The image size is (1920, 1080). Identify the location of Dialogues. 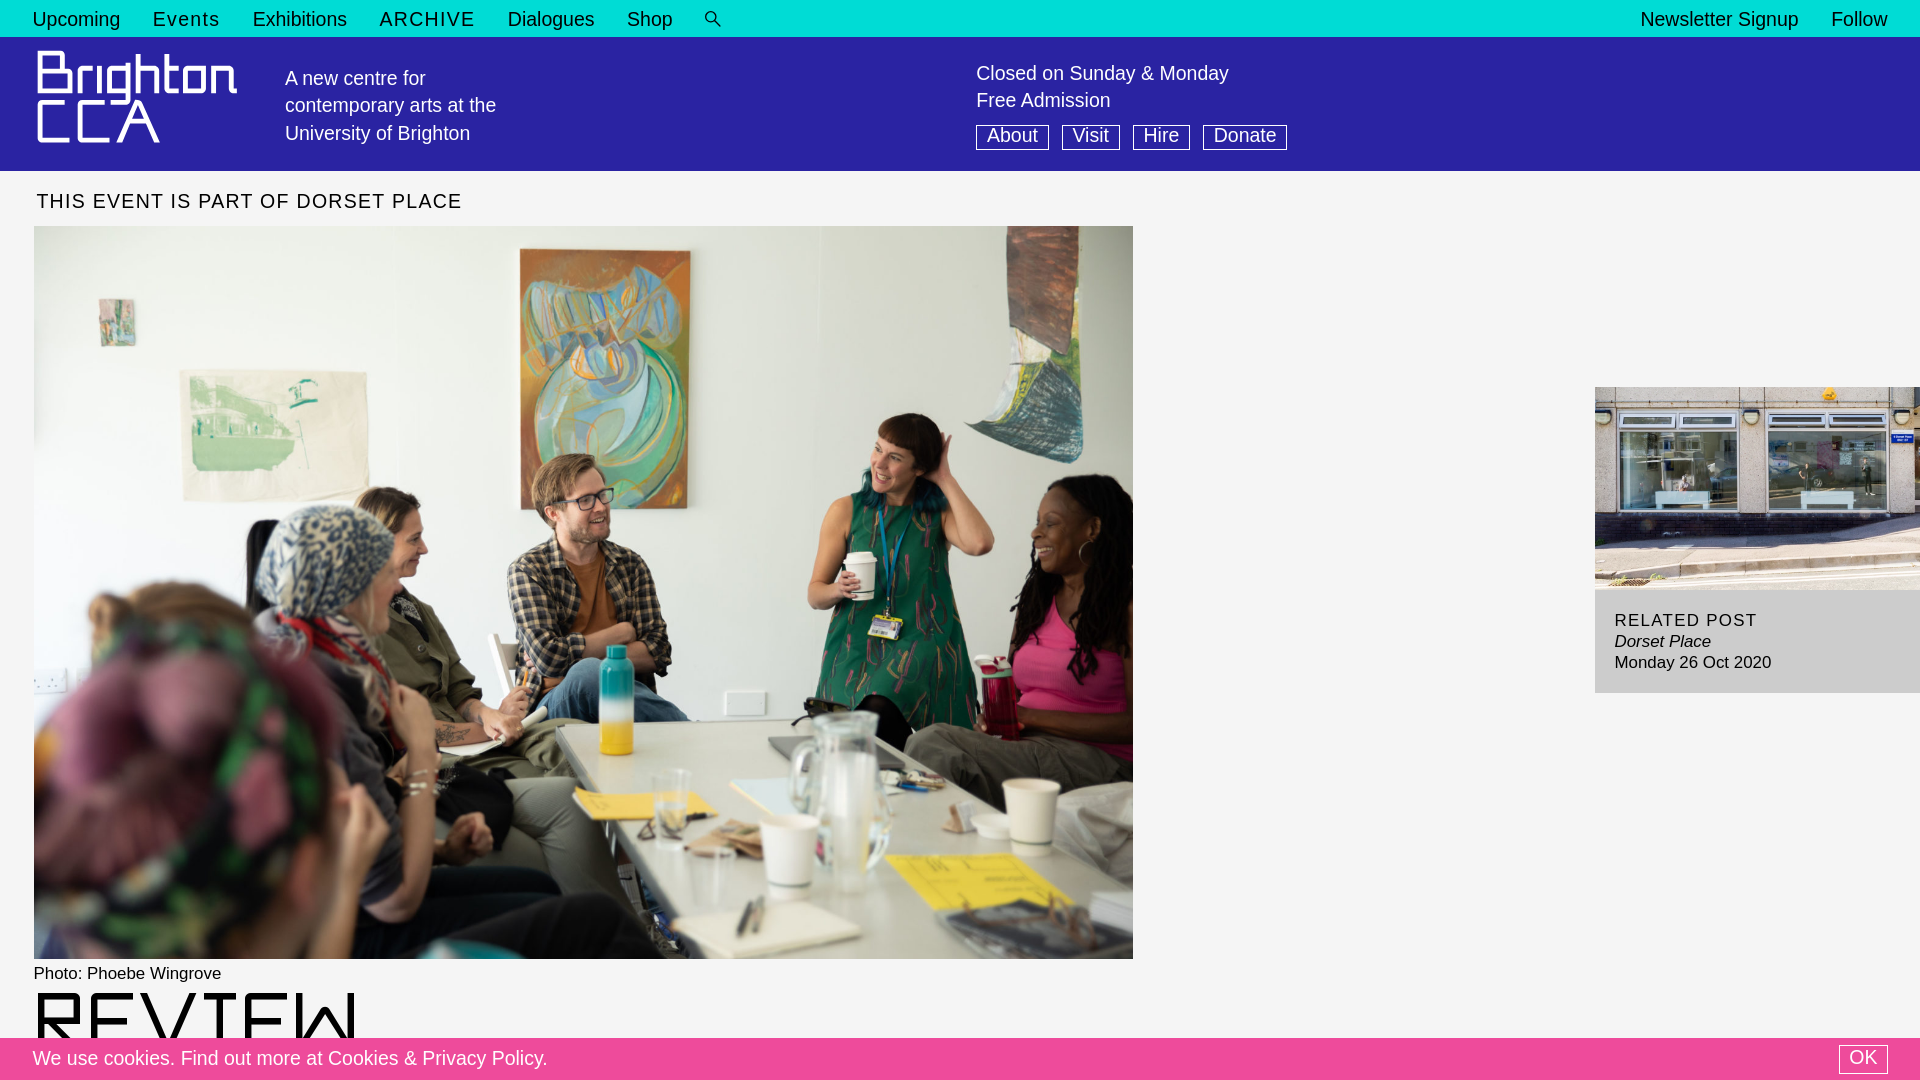
(552, 18).